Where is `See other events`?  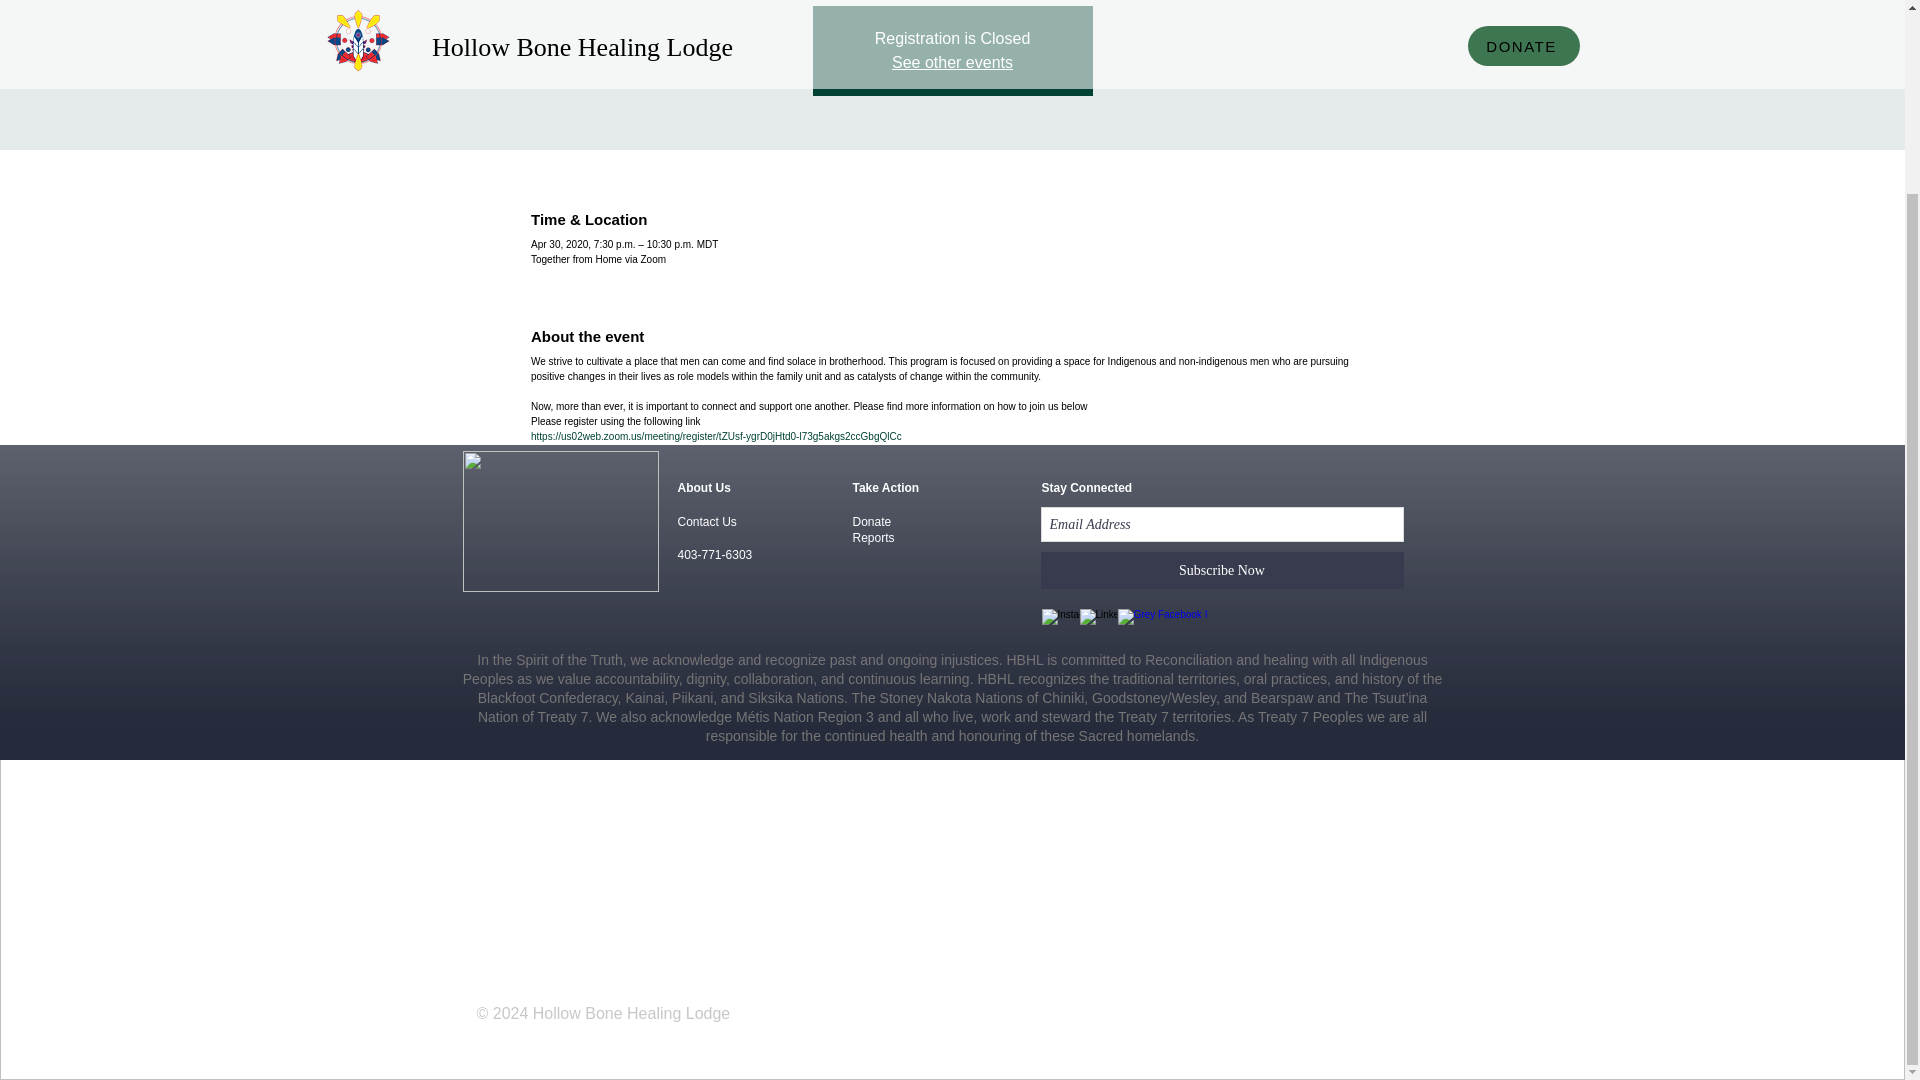
See other events is located at coordinates (952, 62).